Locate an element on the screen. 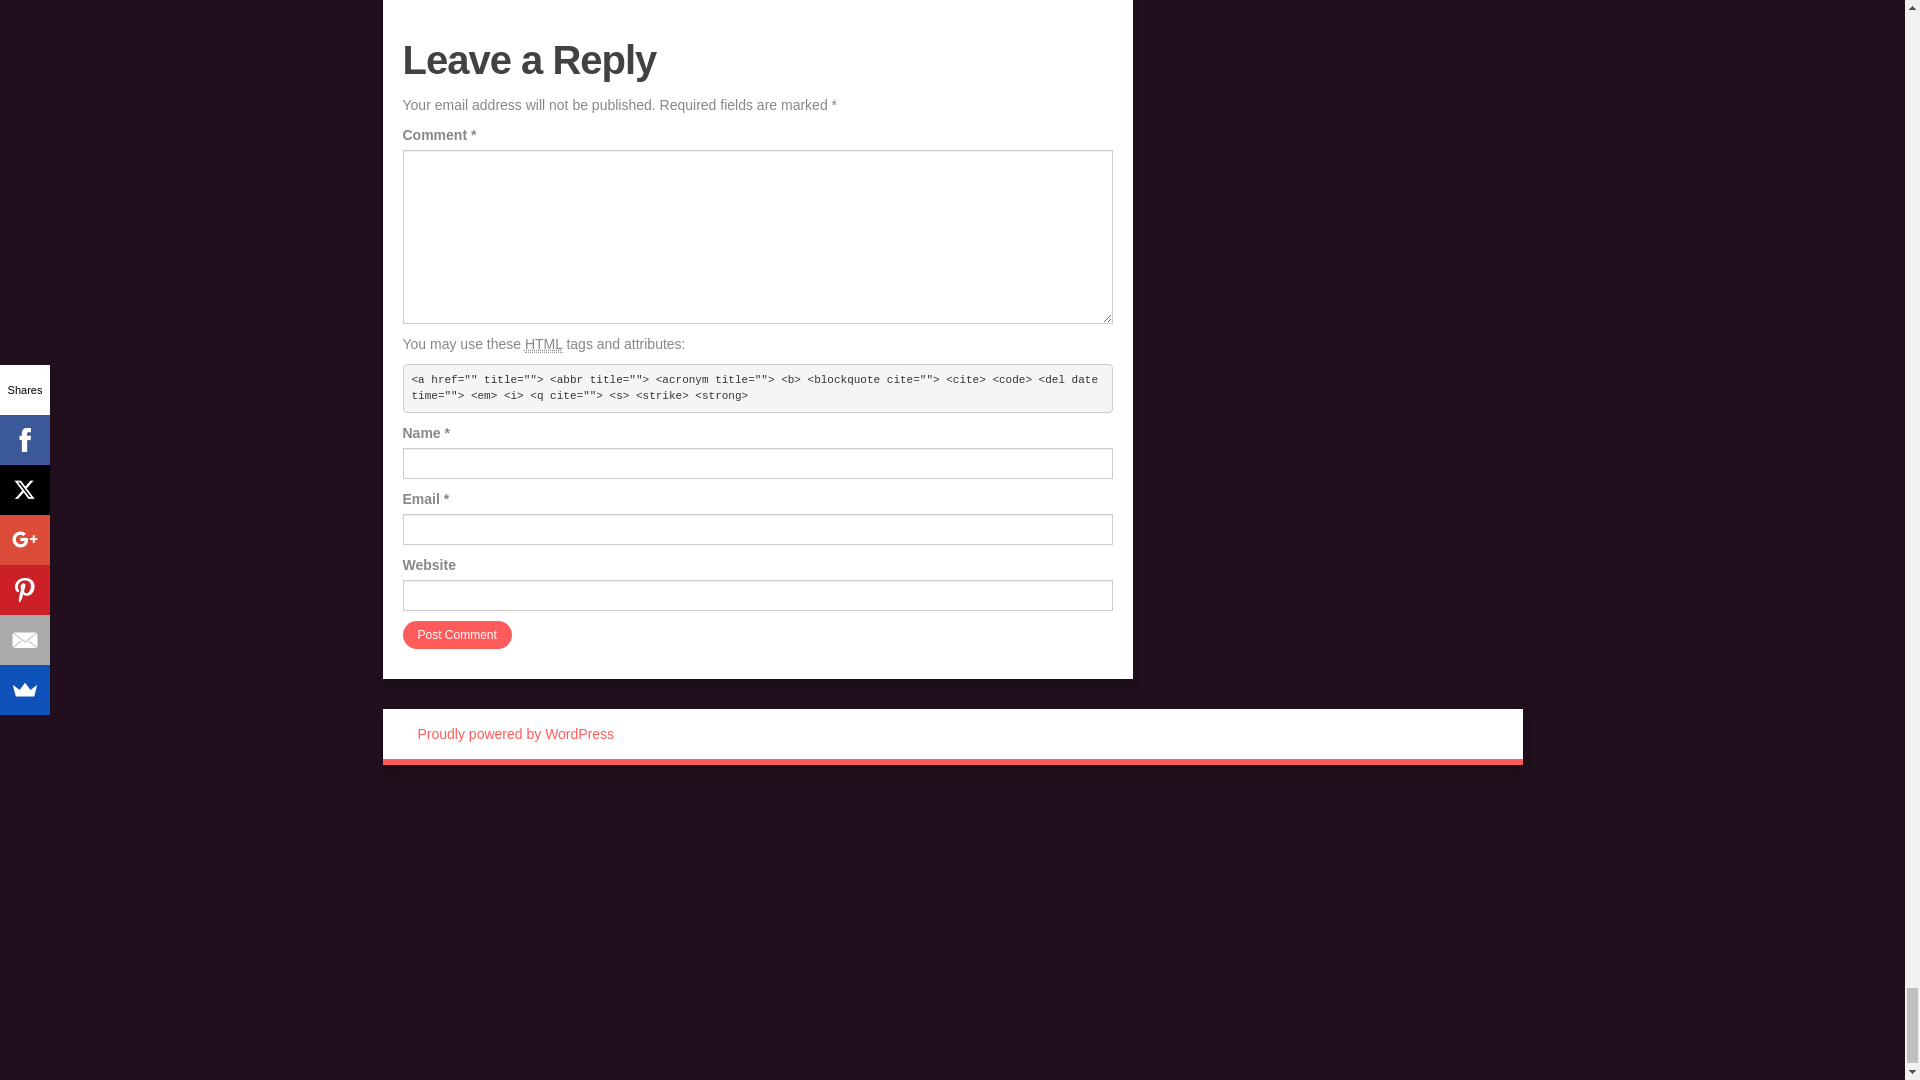  HyperText Markup Language is located at coordinates (543, 344).